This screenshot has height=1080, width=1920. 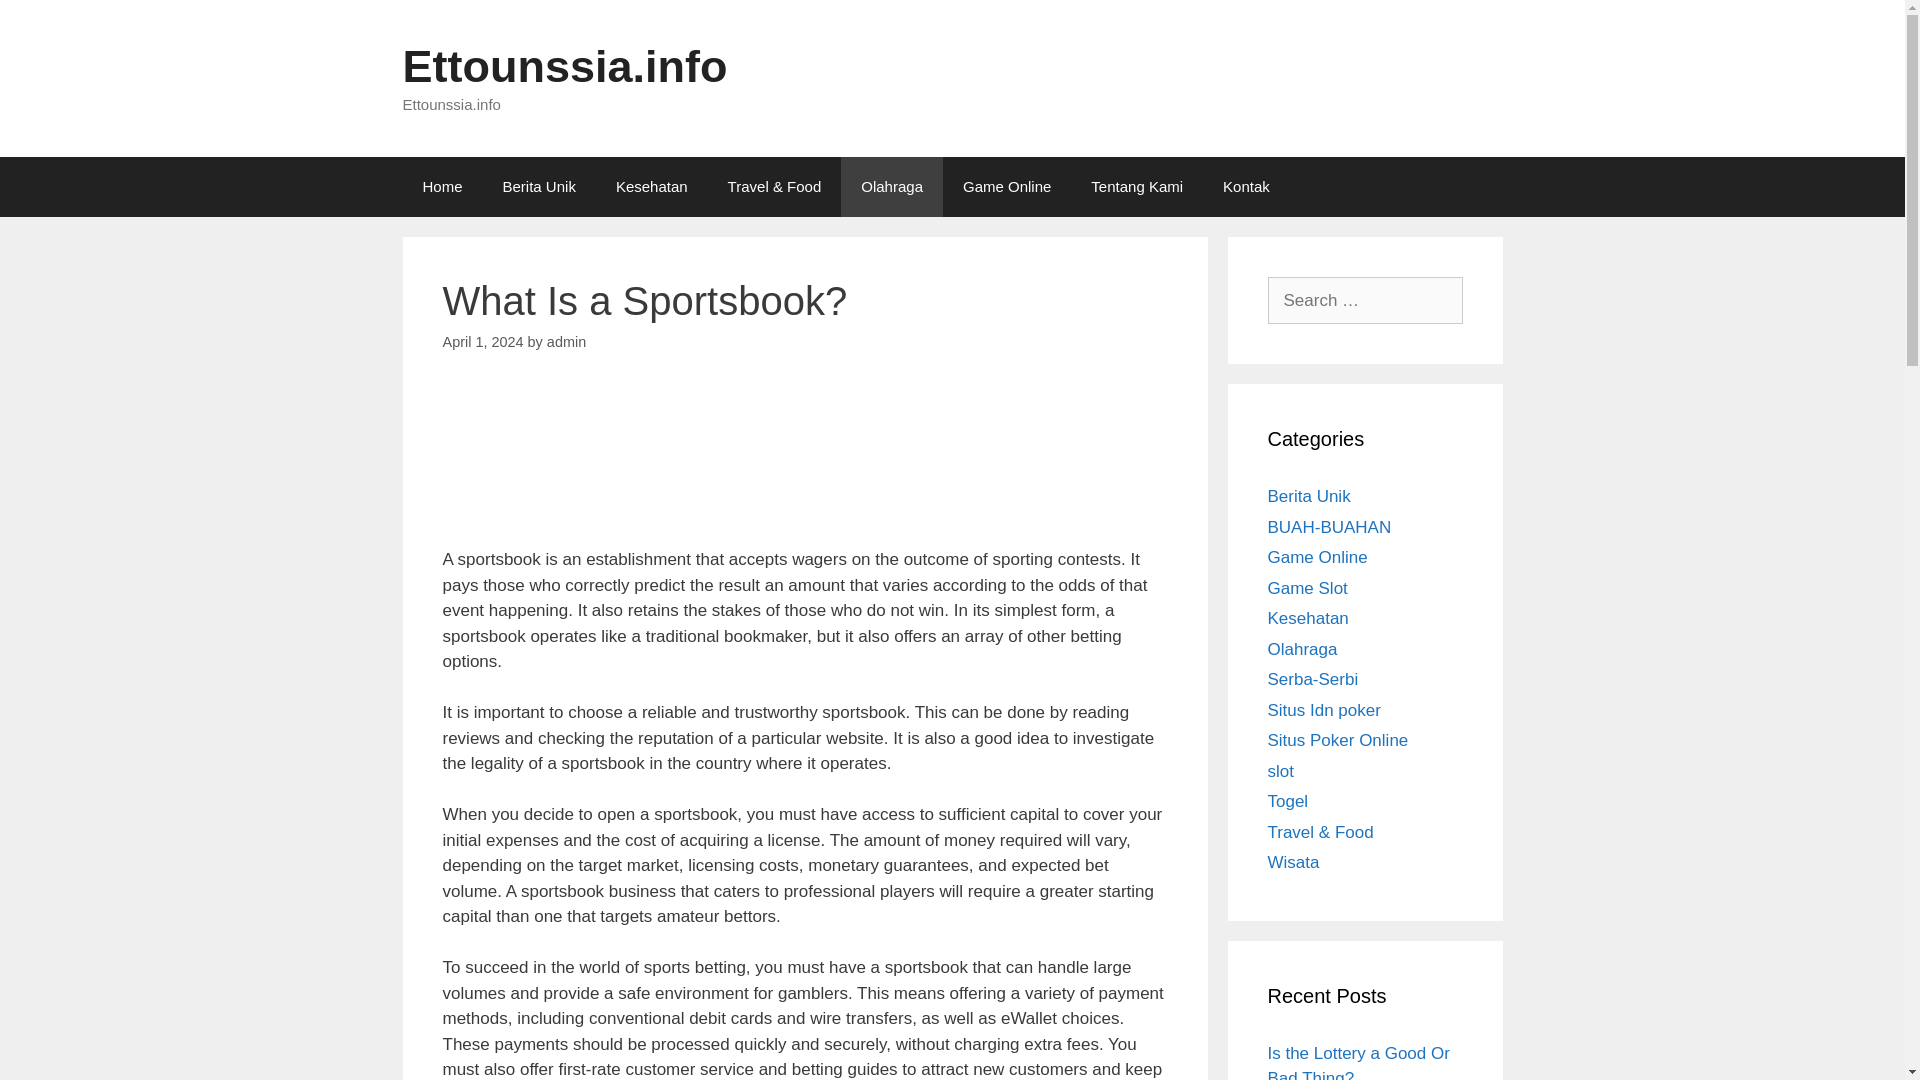 What do you see at coordinates (1317, 557) in the screenshot?
I see `Game Online` at bounding box center [1317, 557].